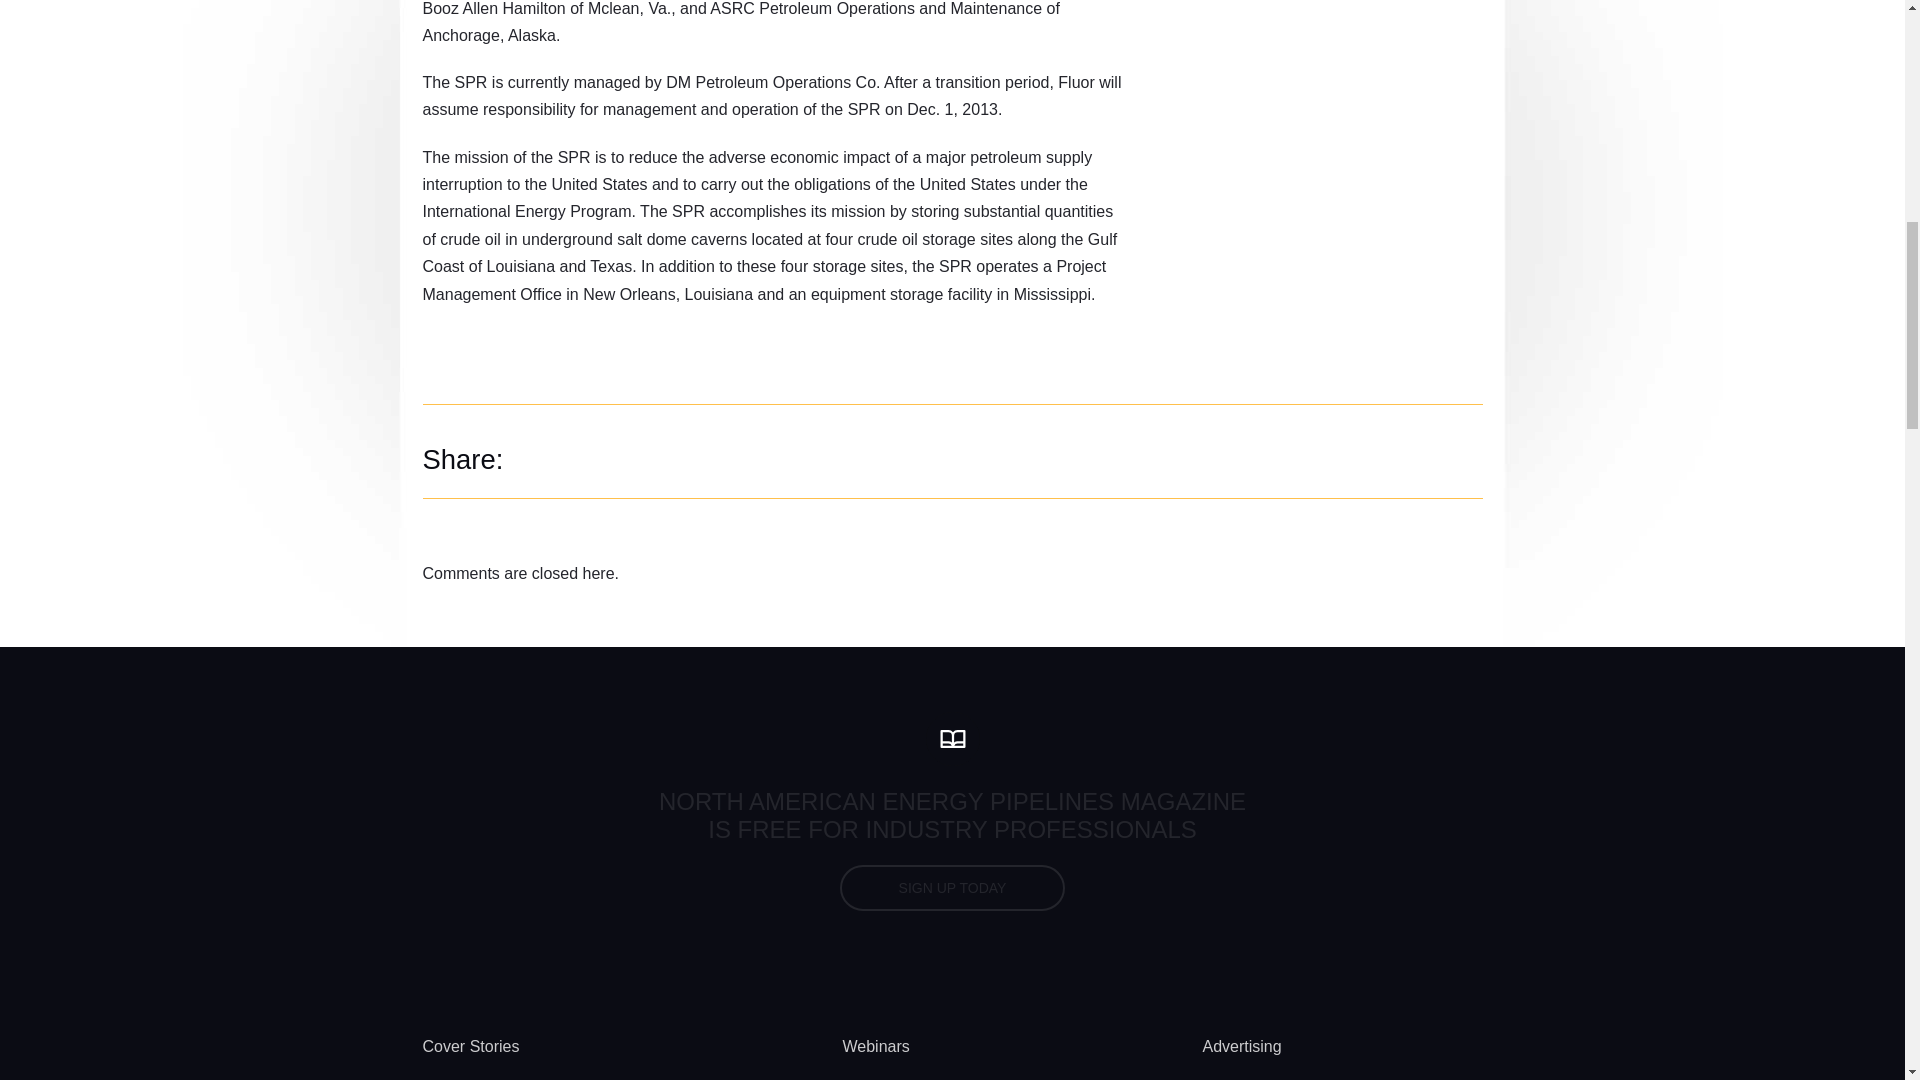  What do you see at coordinates (470, 1046) in the screenshot?
I see `Cover Stories` at bounding box center [470, 1046].